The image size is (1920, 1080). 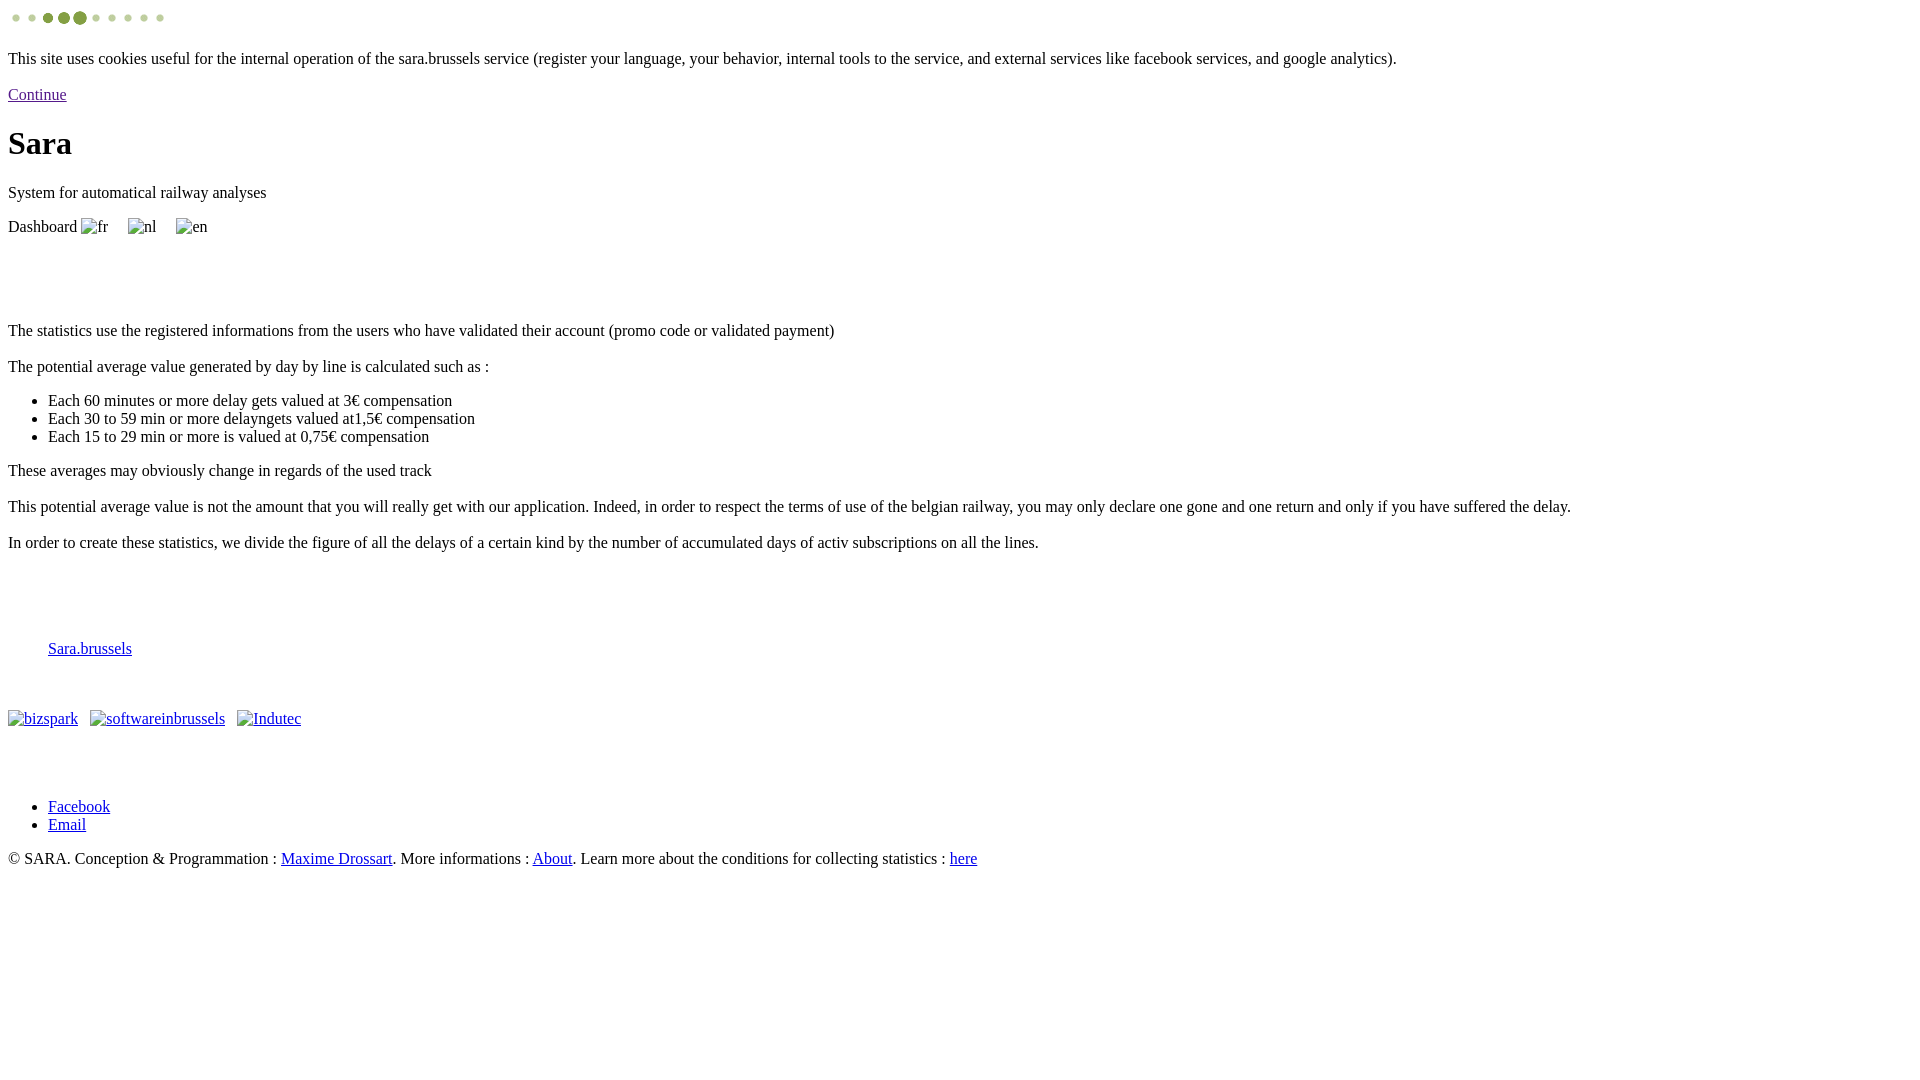 I want to click on Maxime Drossart, so click(x=337, y=858).